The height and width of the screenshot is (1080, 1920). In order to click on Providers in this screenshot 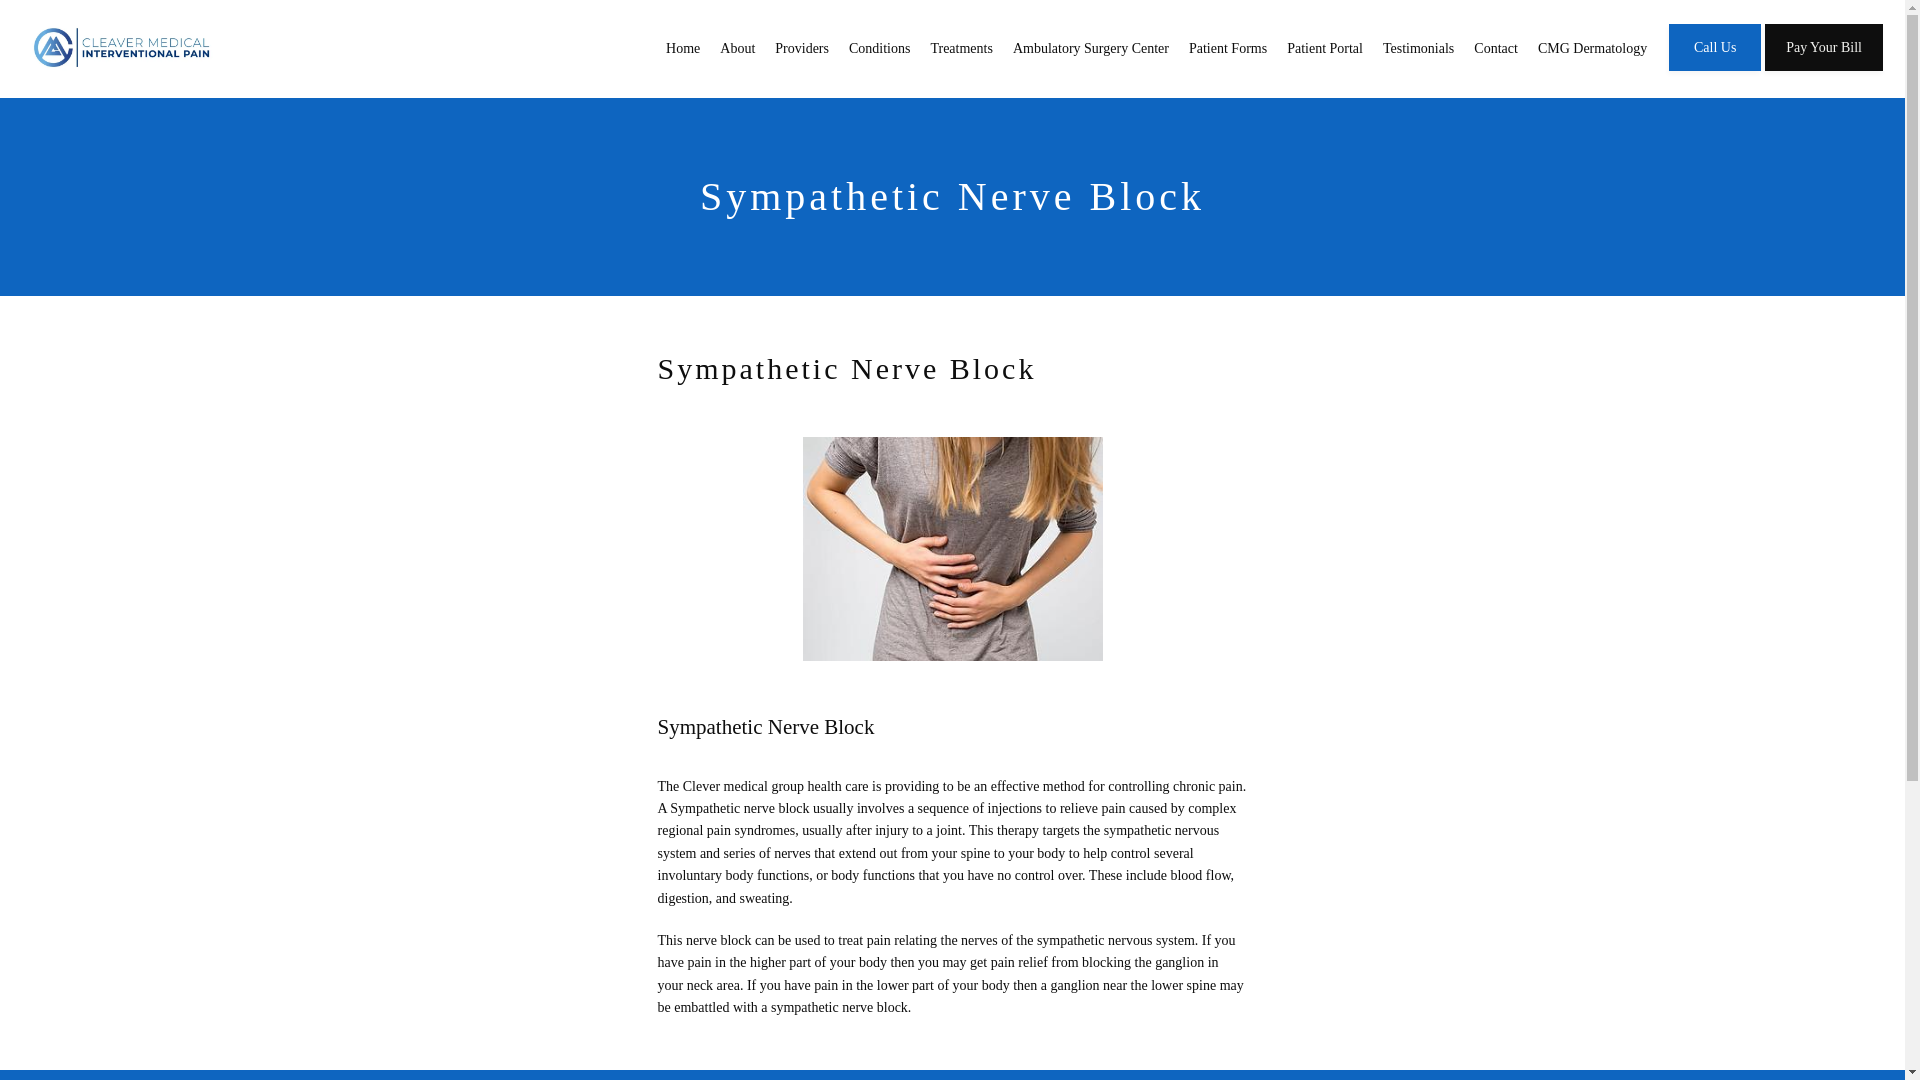, I will do `click(802, 48)`.